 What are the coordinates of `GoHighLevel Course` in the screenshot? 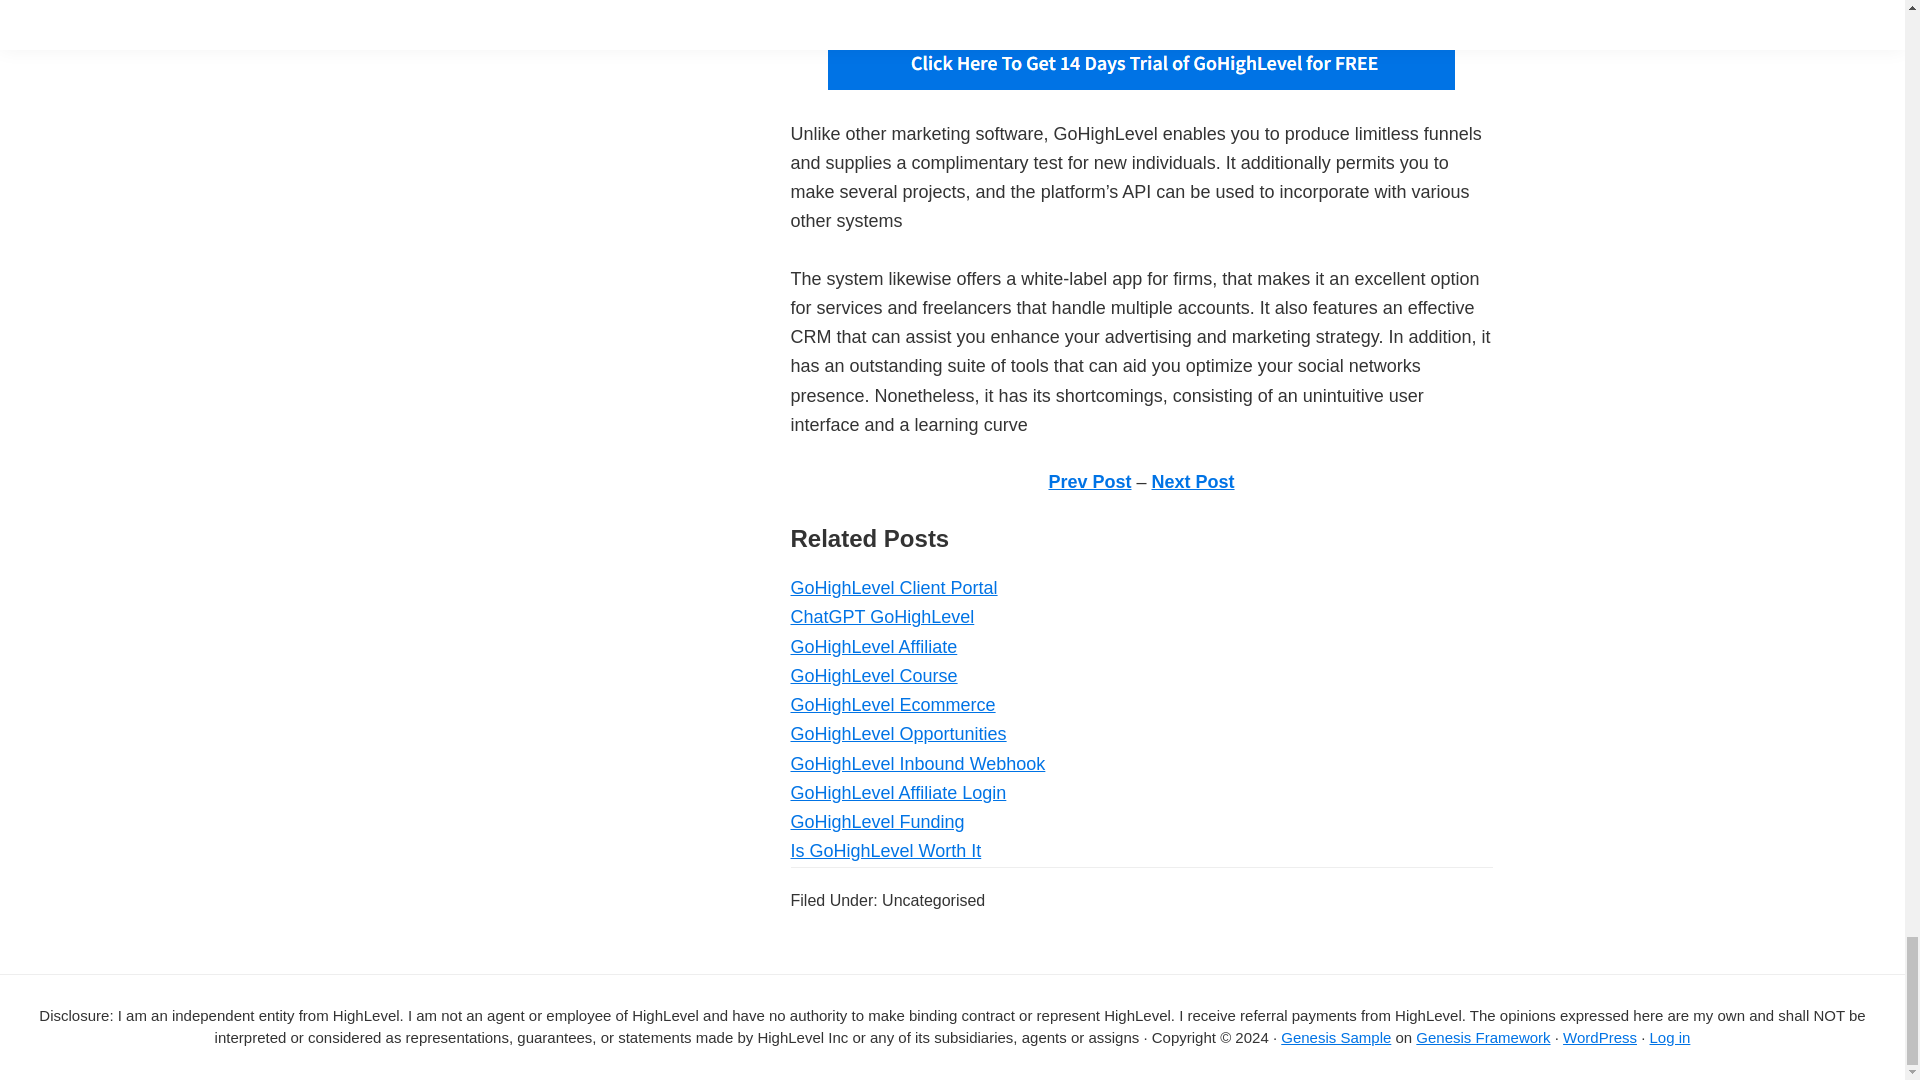 It's located at (872, 676).